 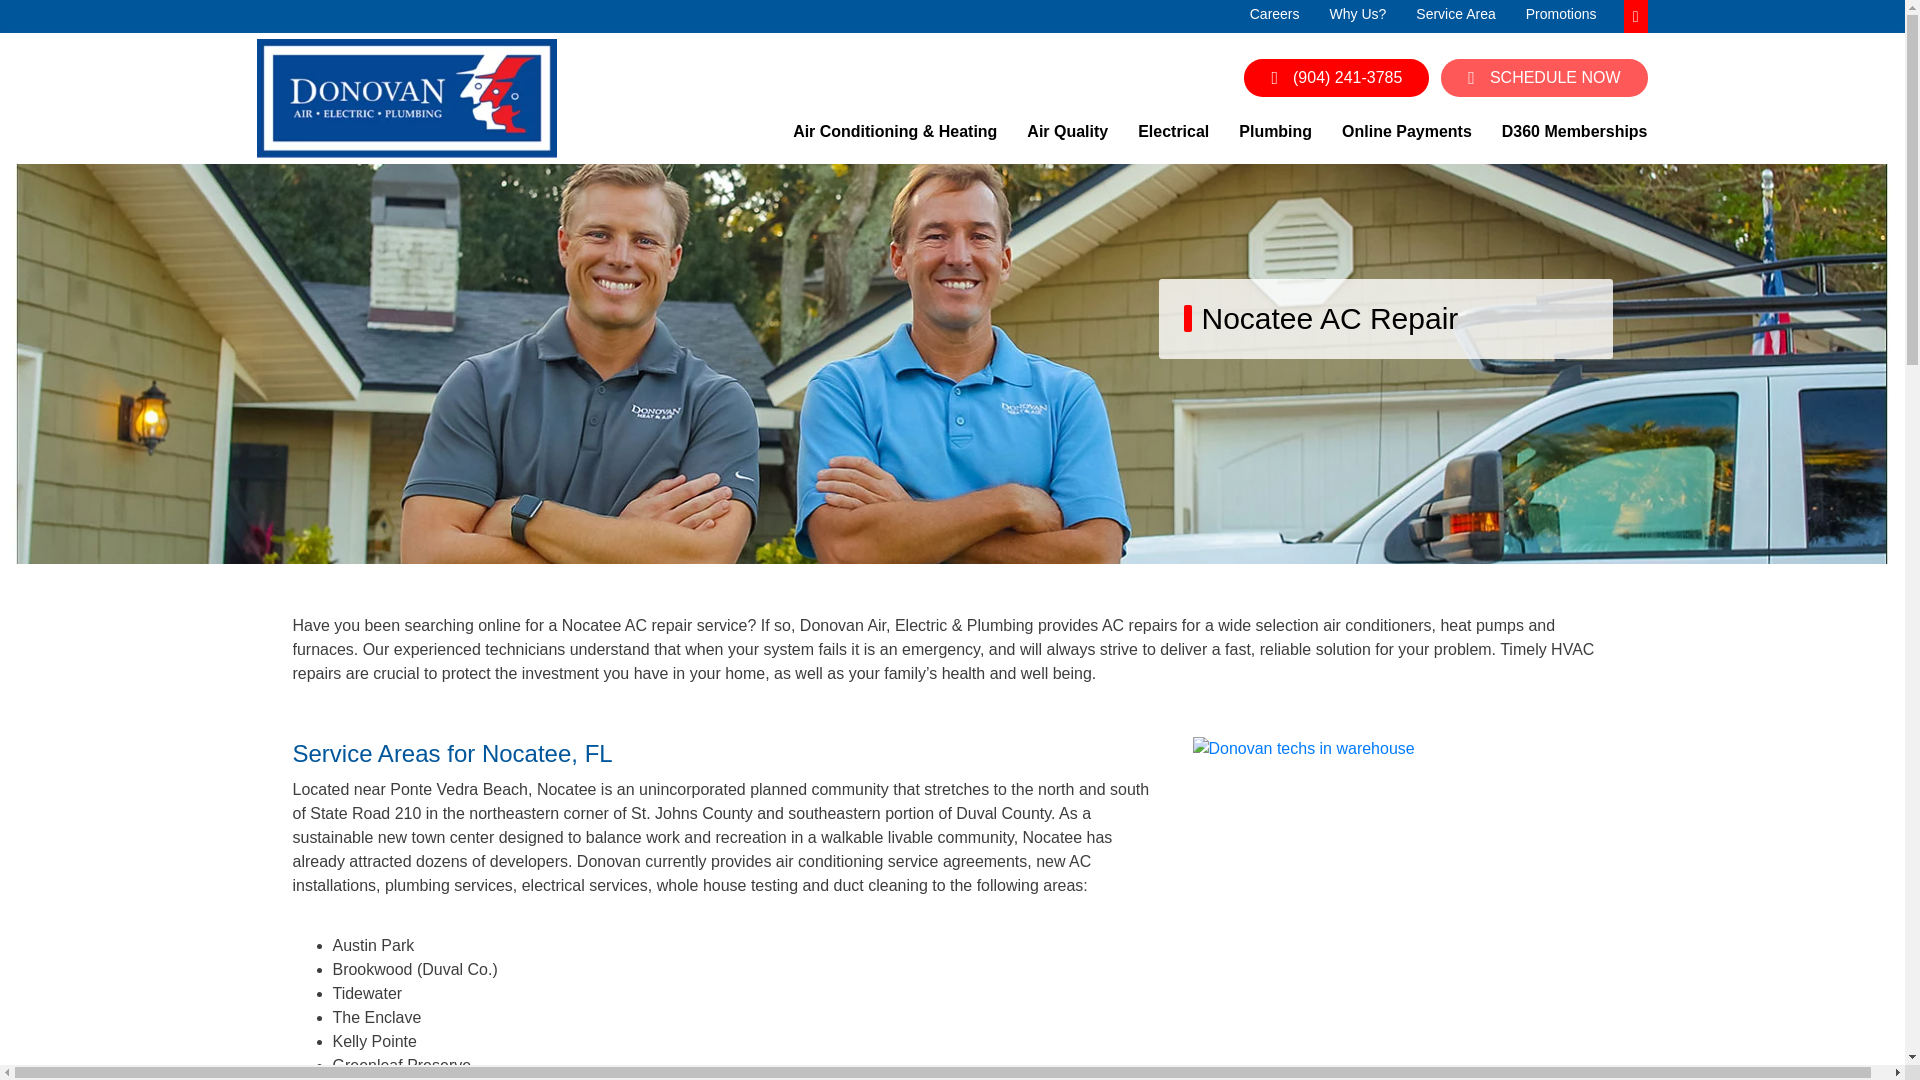 What do you see at coordinates (1067, 139) in the screenshot?
I see `Air Quality` at bounding box center [1067, 139].